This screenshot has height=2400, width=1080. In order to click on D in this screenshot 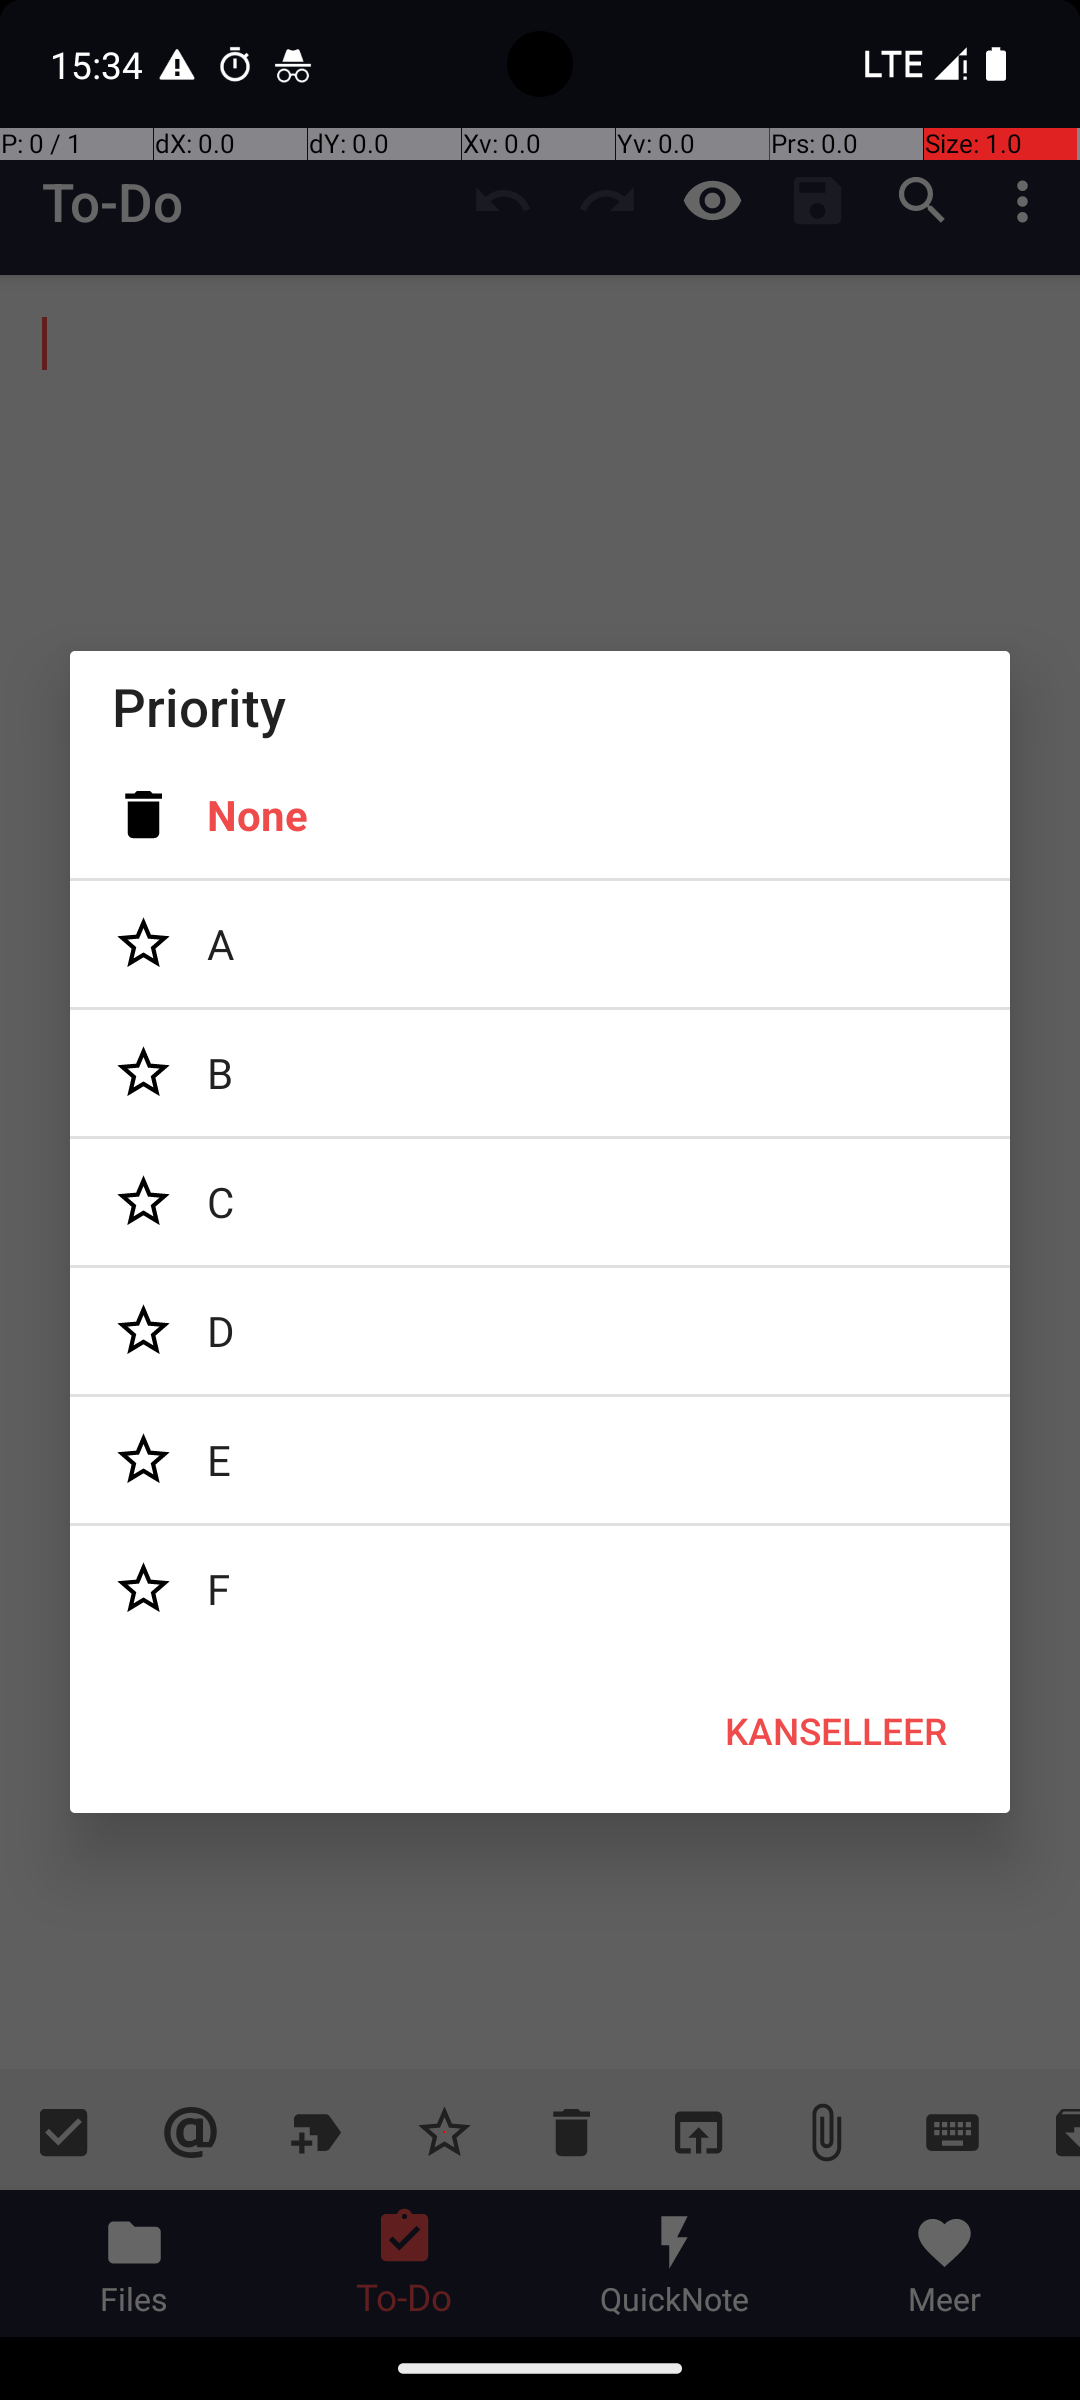, I will do `click(540, 1331)`.